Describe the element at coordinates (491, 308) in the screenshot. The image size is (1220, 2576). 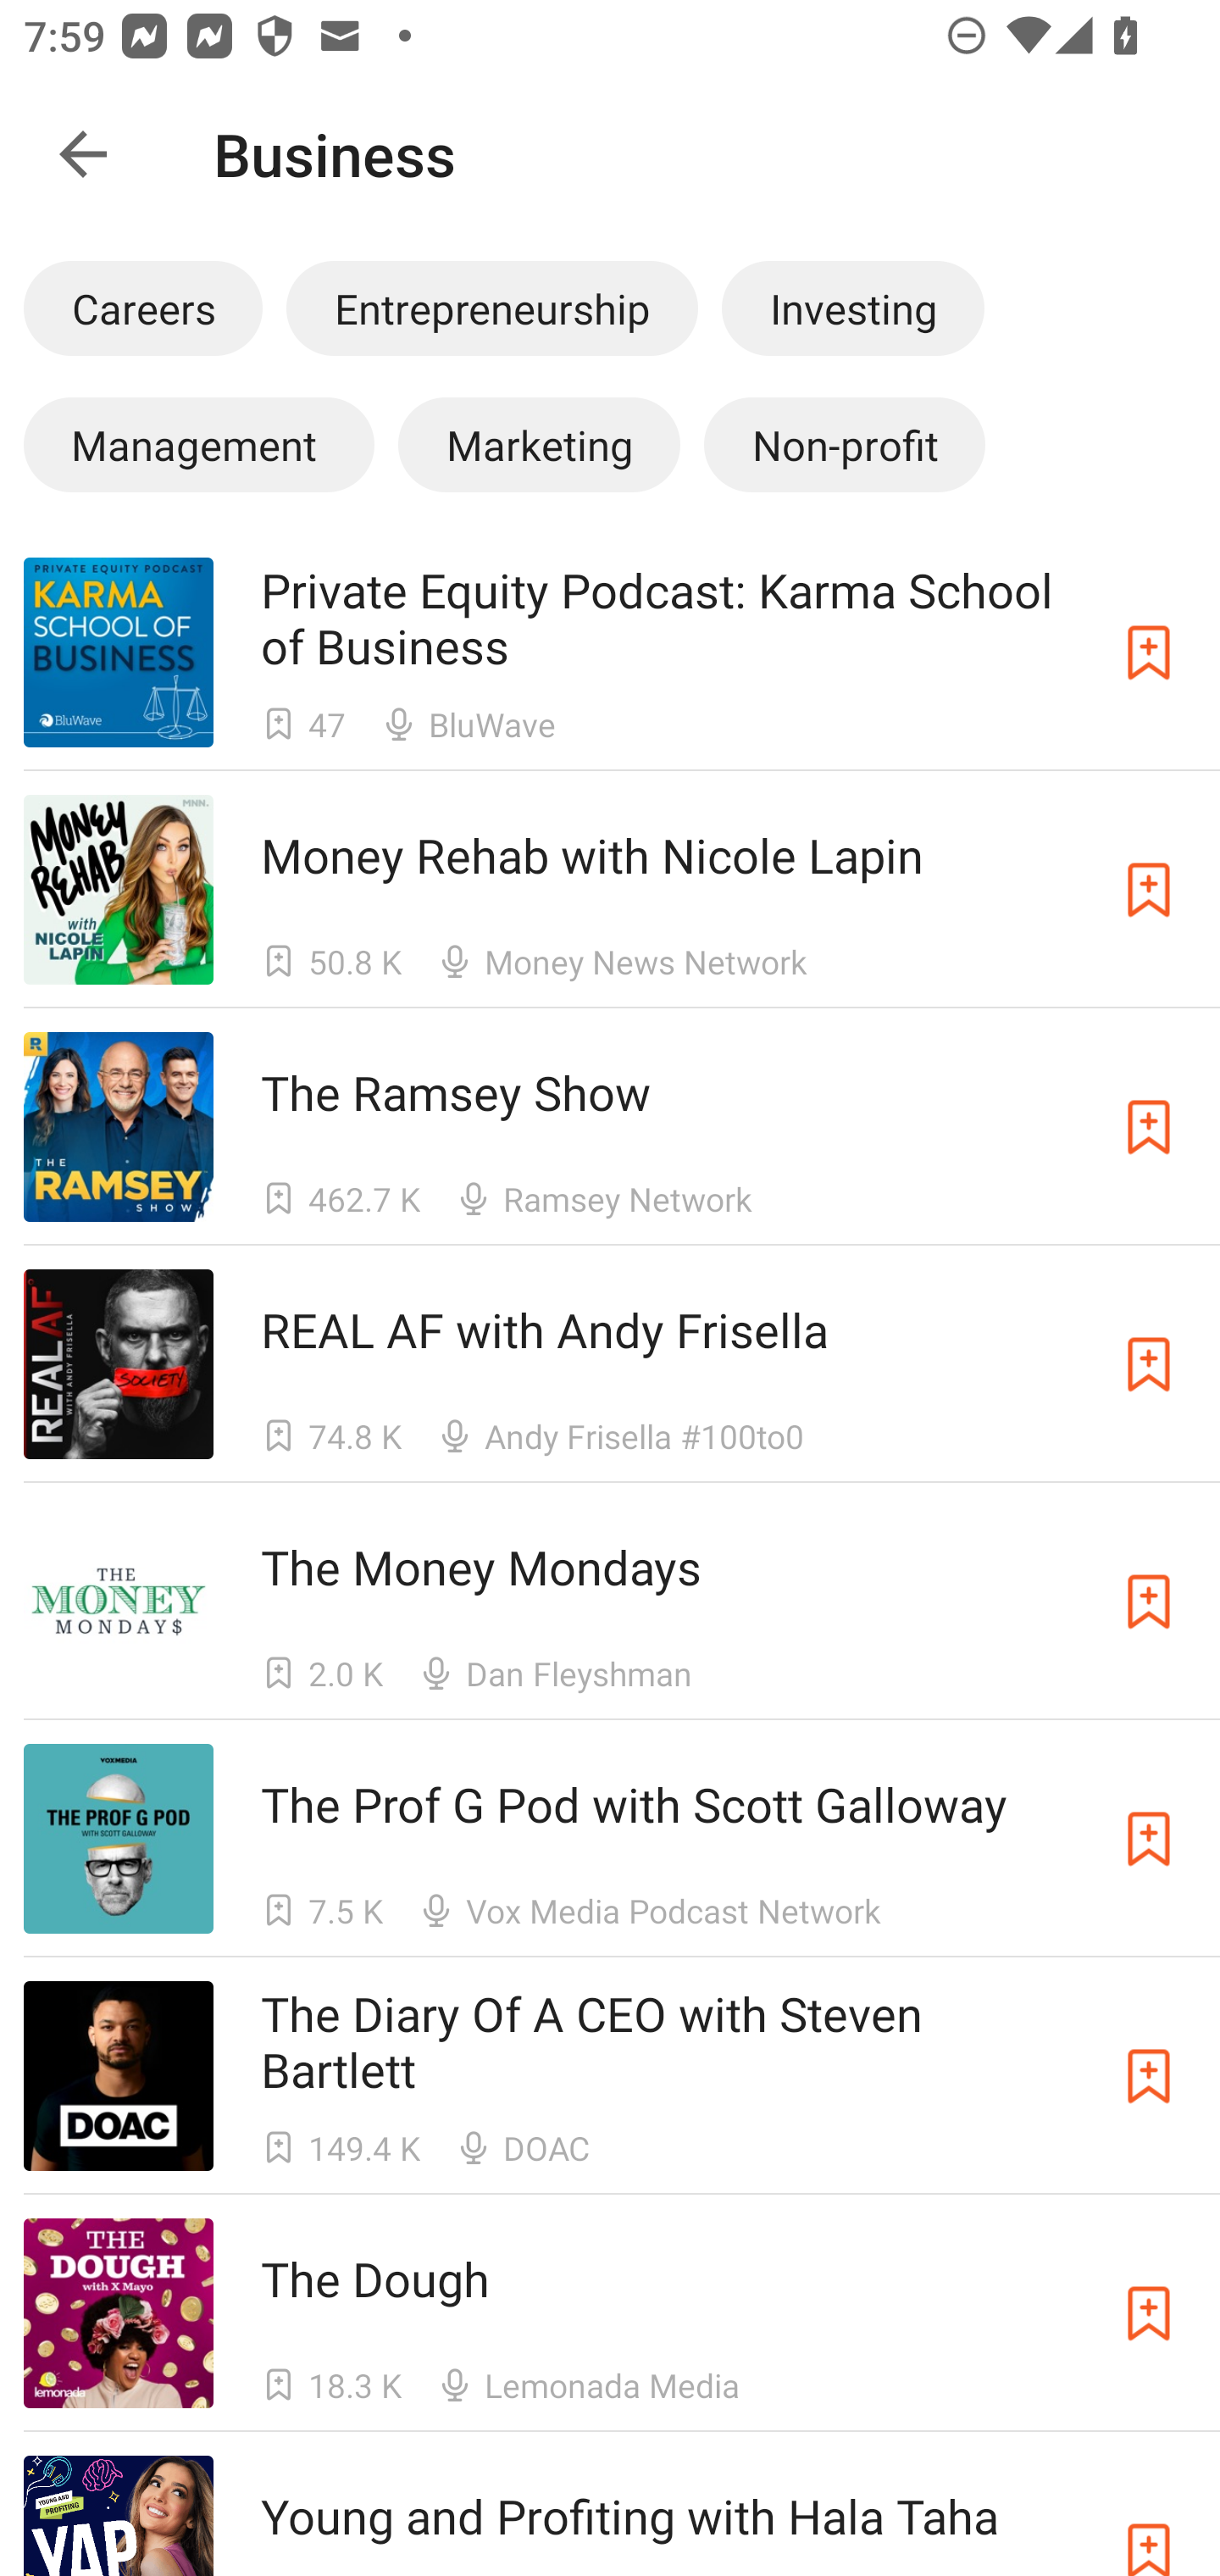
I see `Entrepreneurship` at that location.